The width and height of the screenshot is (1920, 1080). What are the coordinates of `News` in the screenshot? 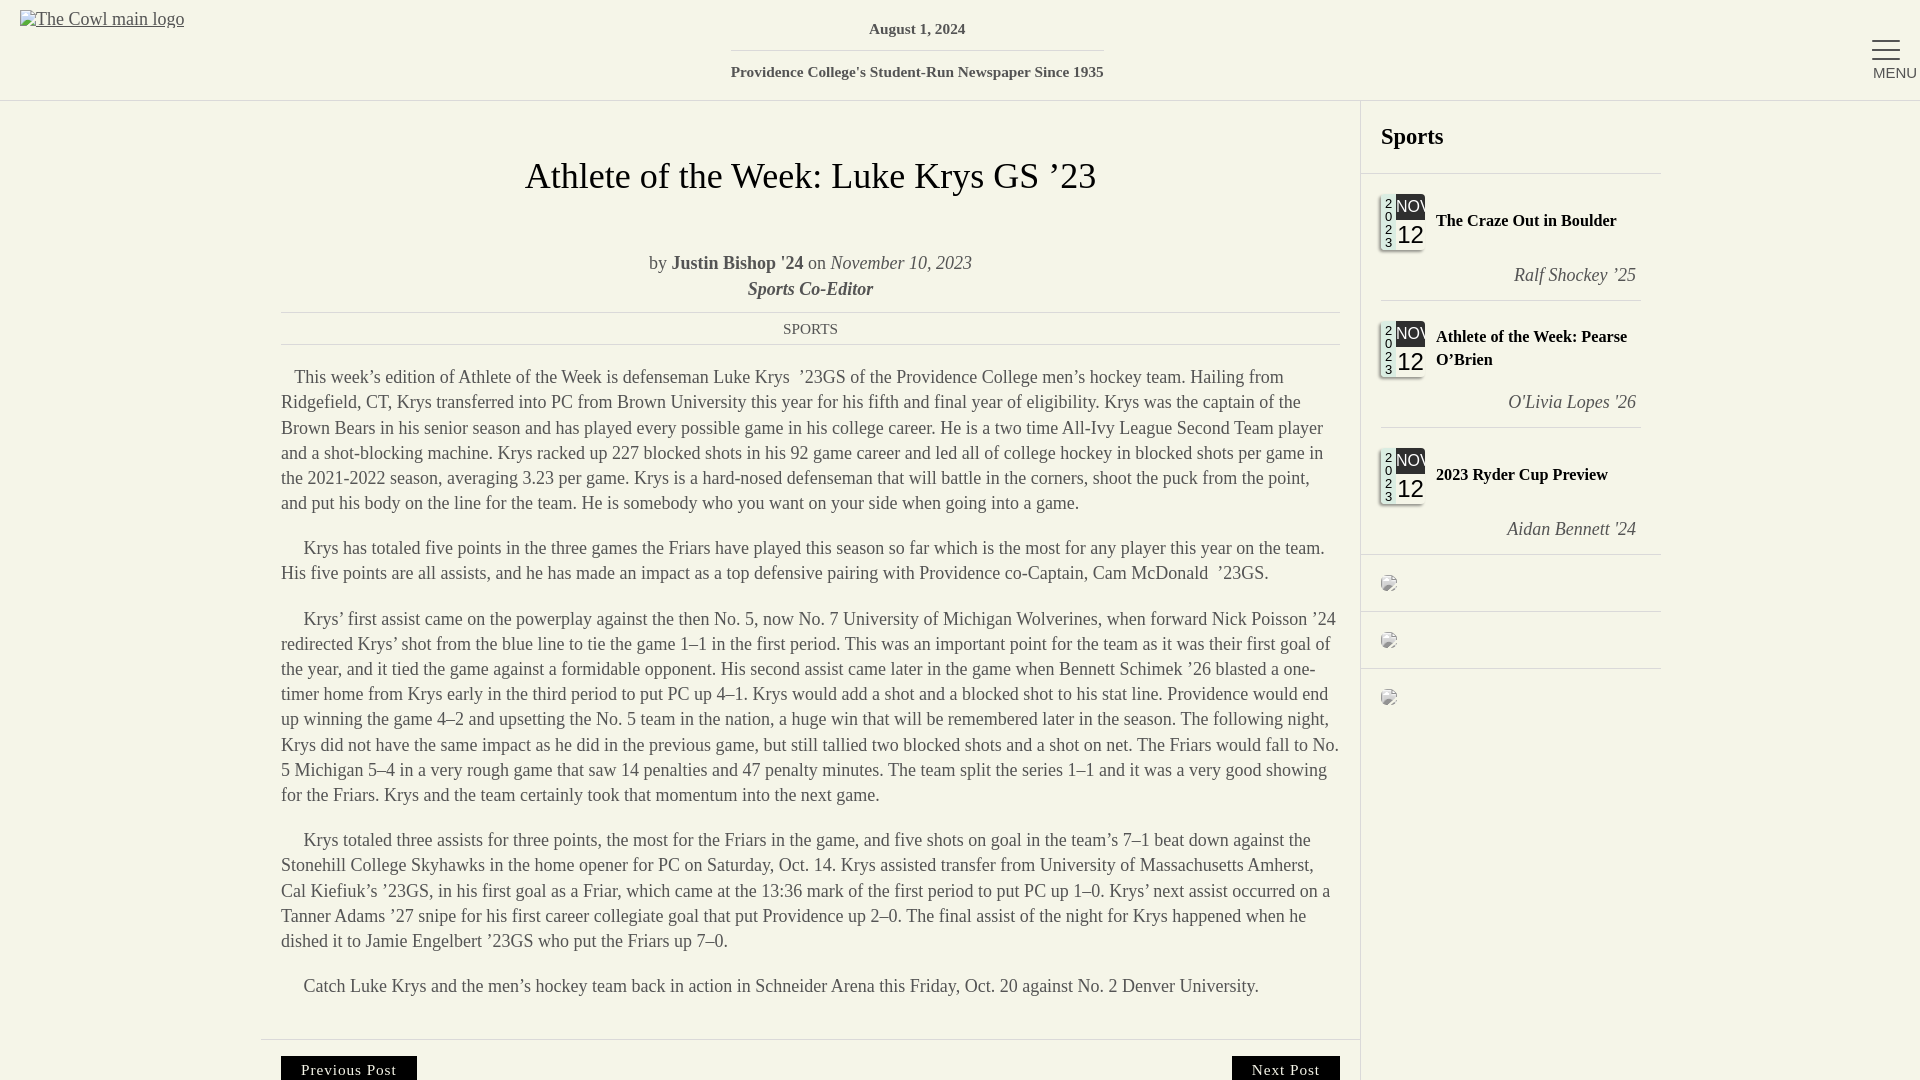 It's located at (1682, 526).